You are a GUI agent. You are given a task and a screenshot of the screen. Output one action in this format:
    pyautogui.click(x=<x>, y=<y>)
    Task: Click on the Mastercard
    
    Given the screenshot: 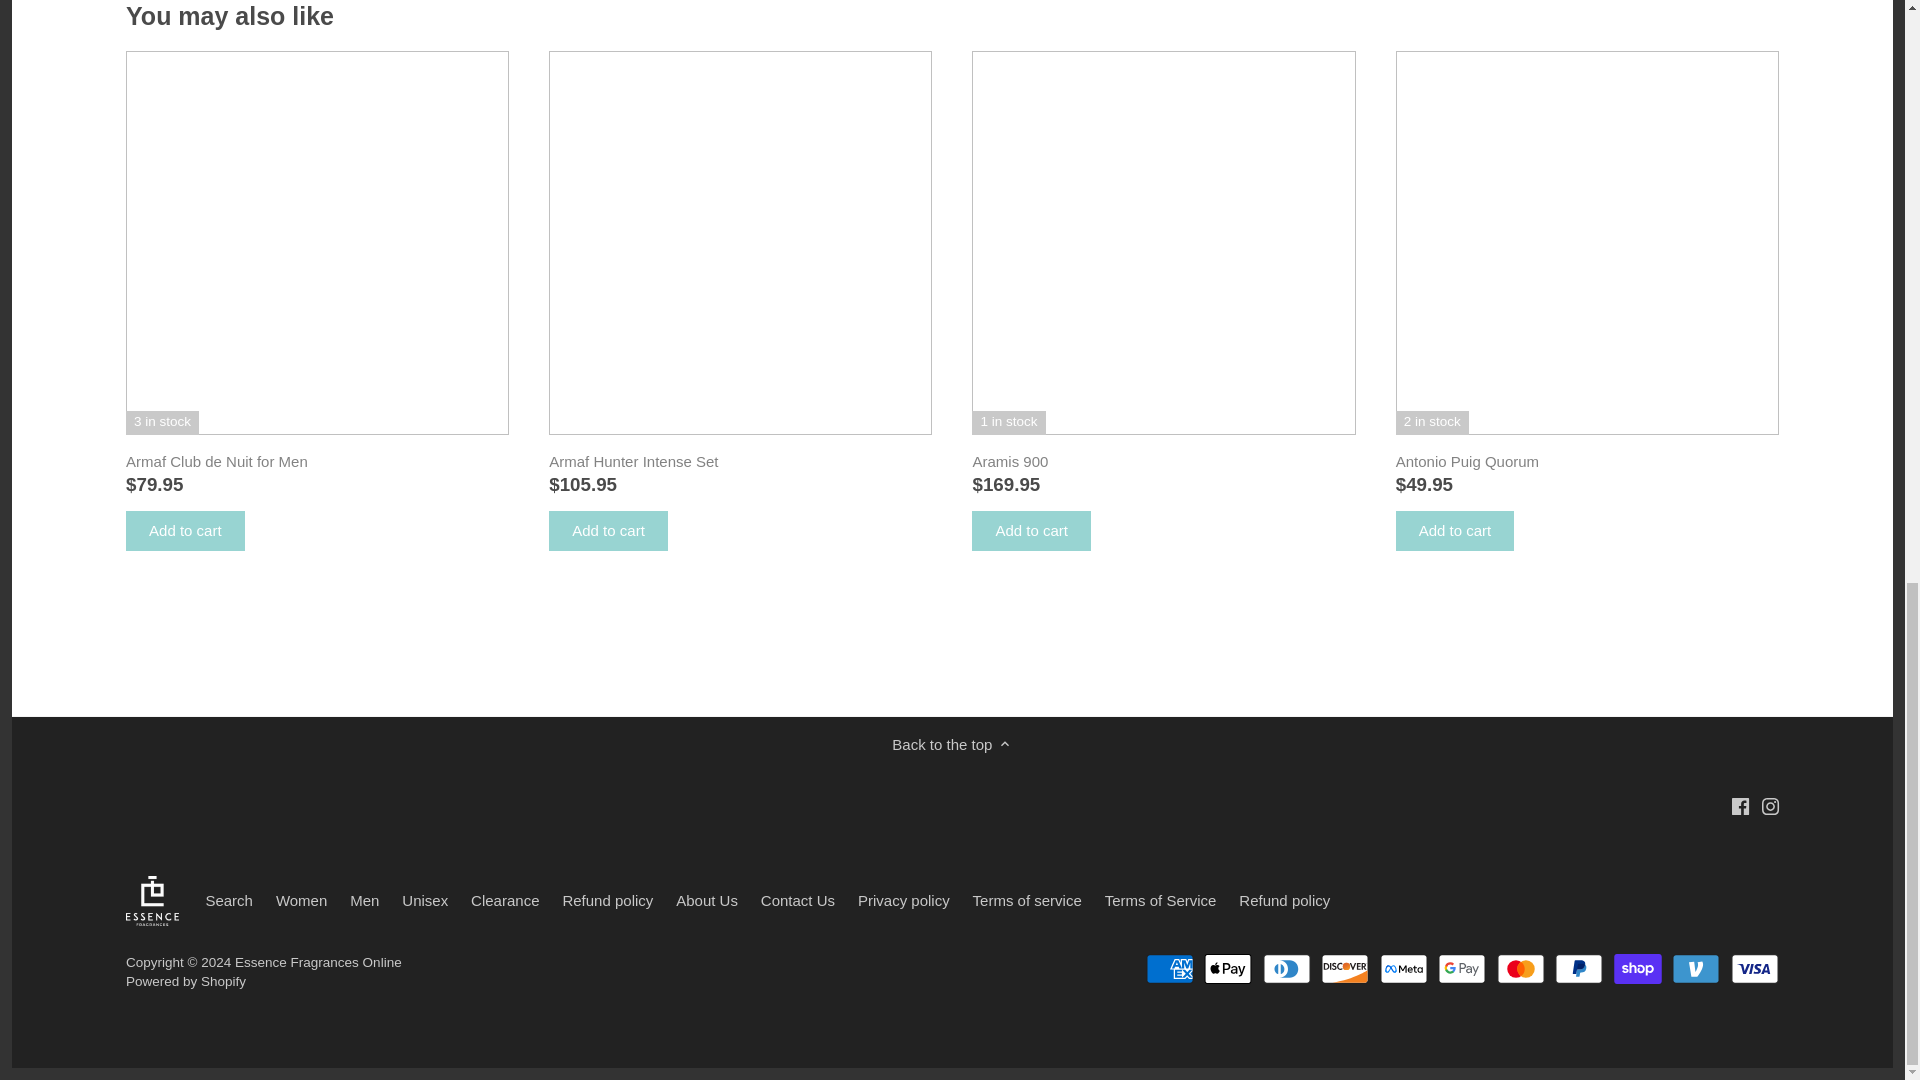 What is the action you would take?
    pyautogui.click(x=1521, y=968)
    